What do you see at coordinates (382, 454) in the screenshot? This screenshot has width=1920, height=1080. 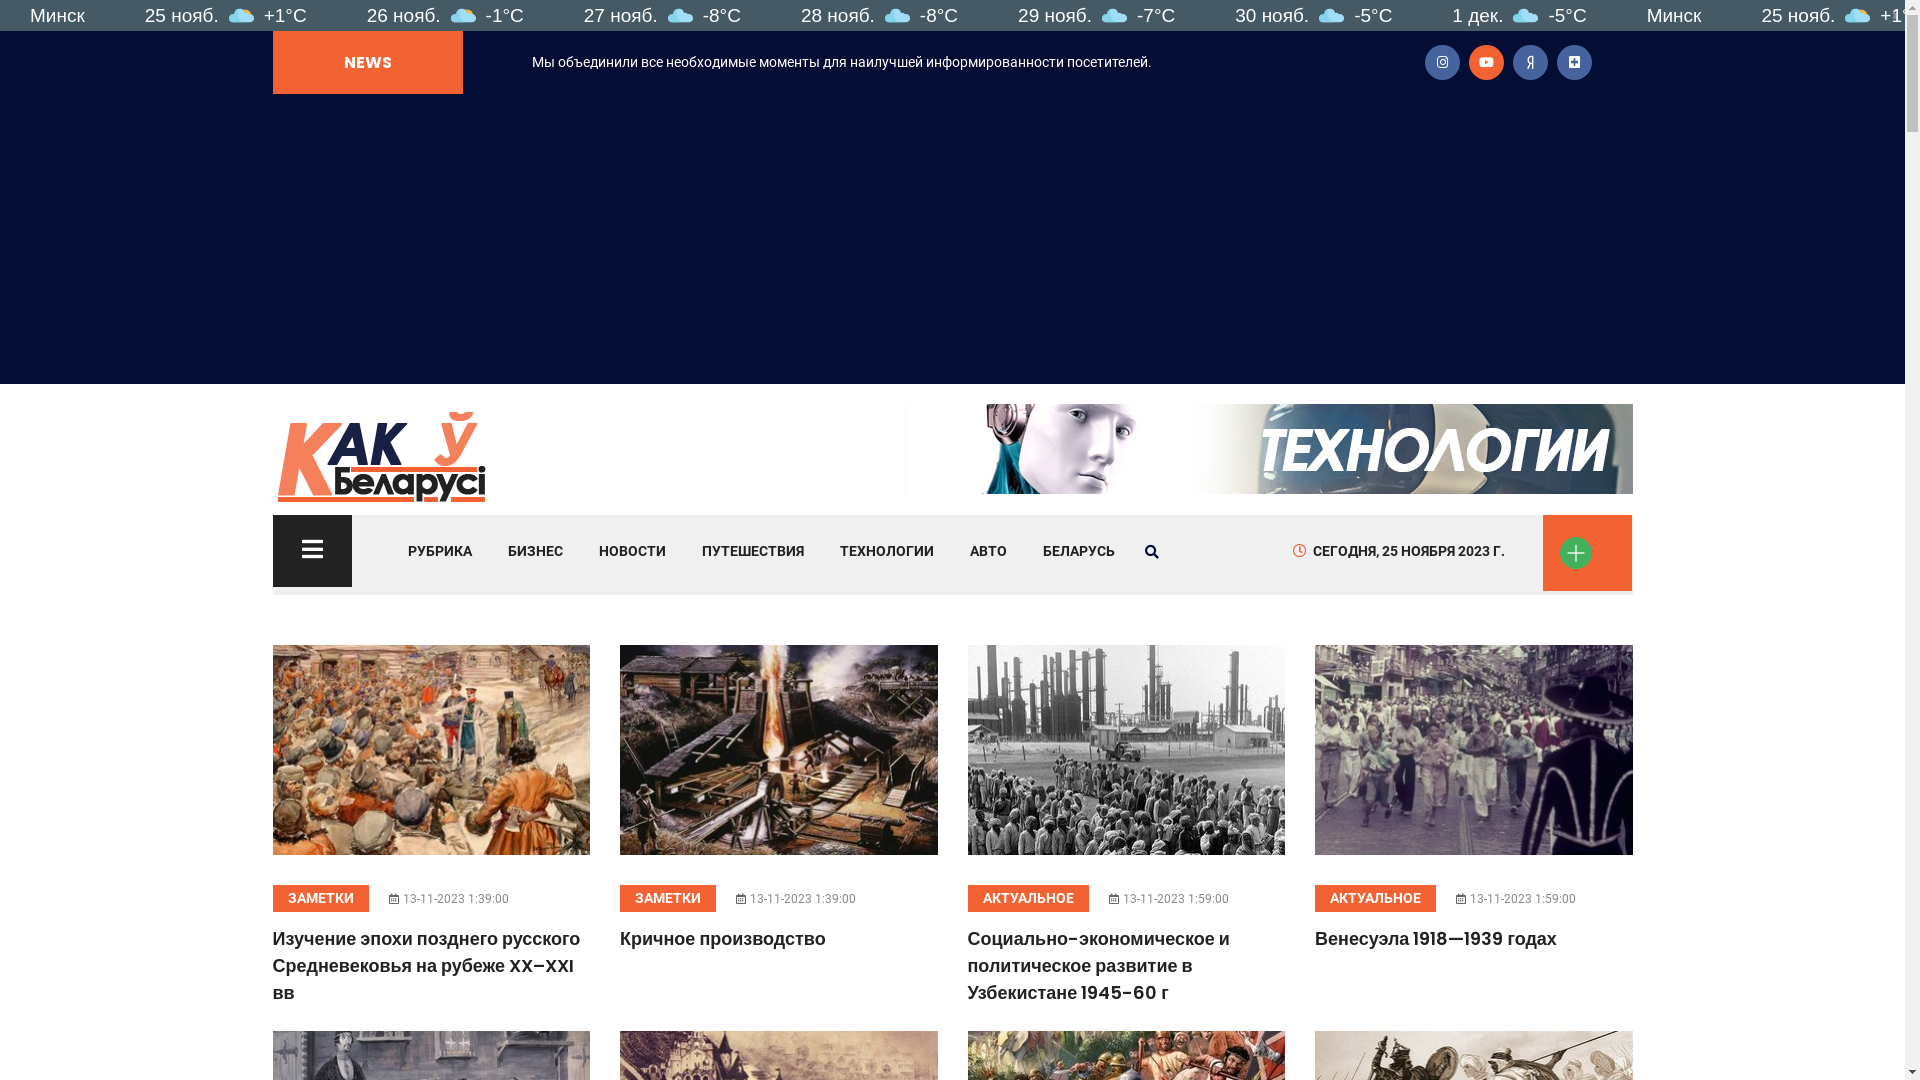 I see `kvb.by` at bounding box center [382, 454].